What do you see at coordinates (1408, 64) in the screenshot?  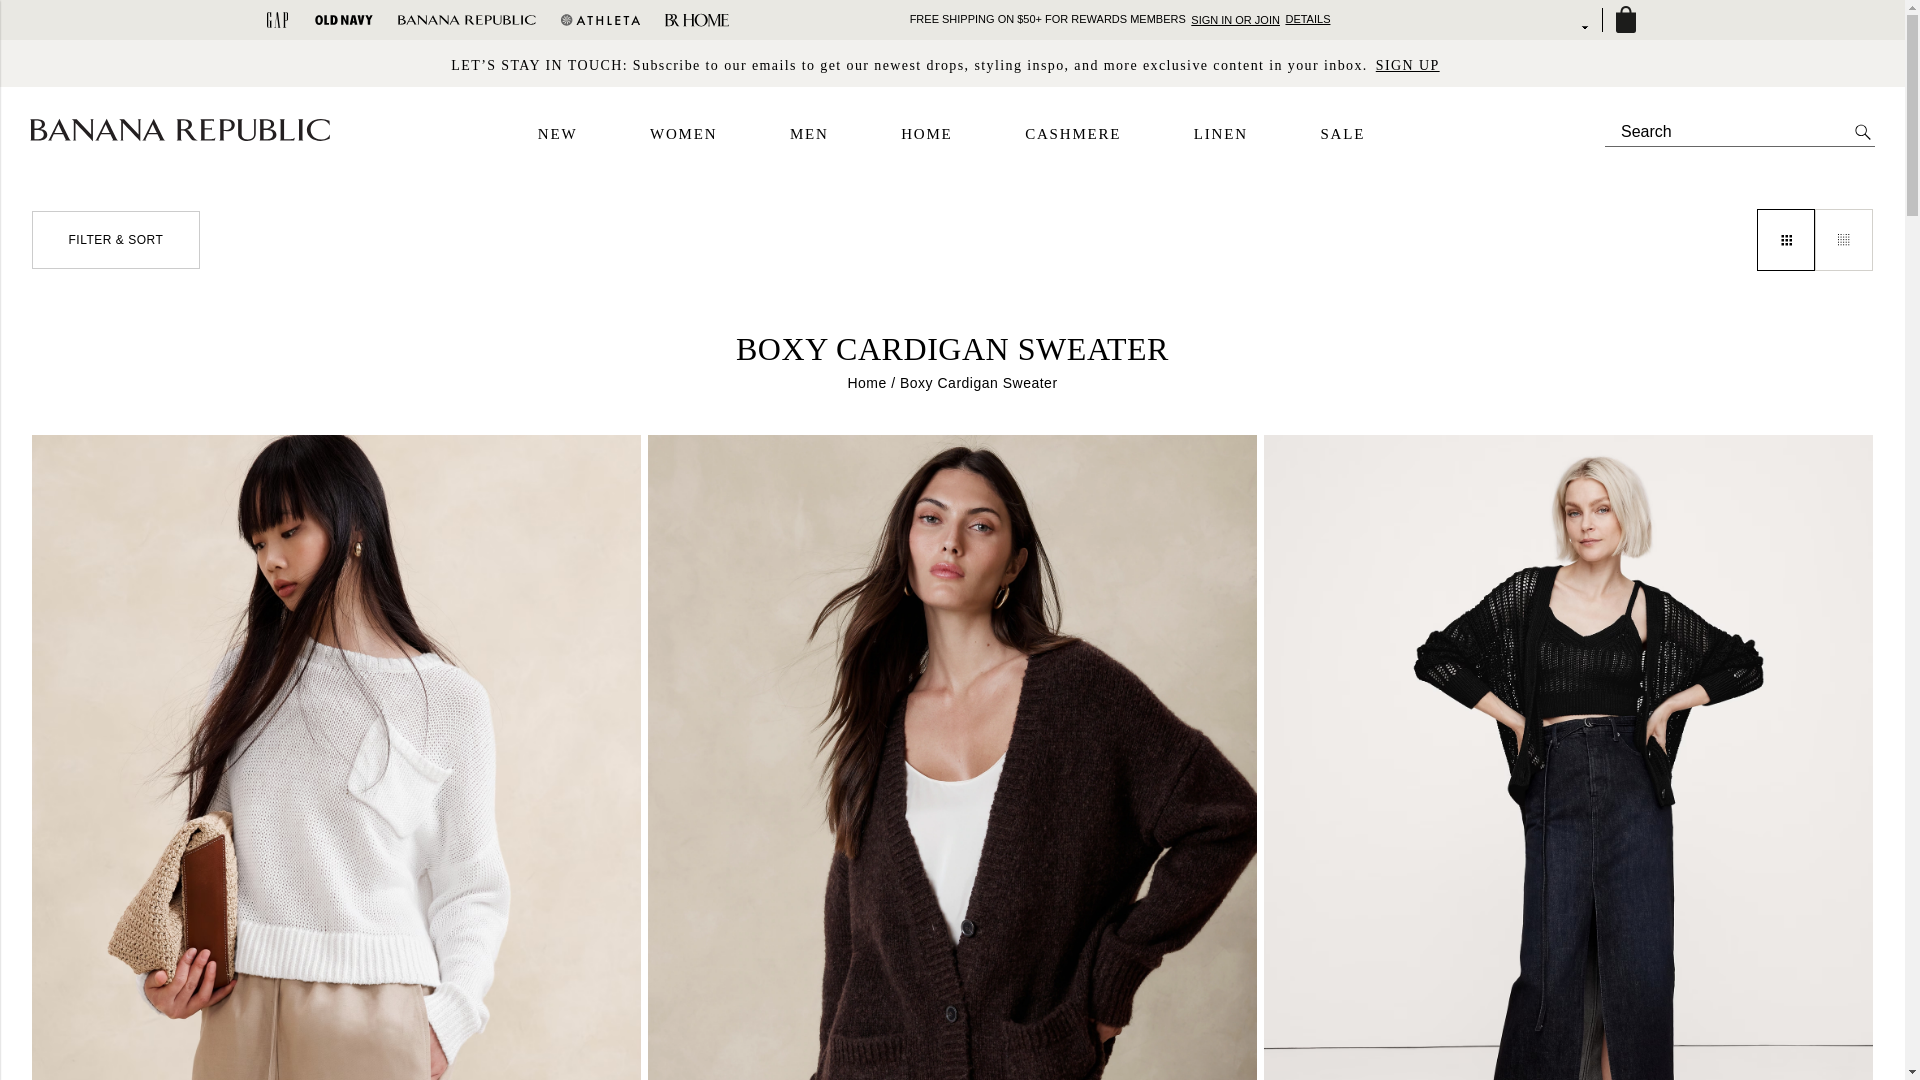 I see `SIGN UP` at bounding box center [1408, 64].